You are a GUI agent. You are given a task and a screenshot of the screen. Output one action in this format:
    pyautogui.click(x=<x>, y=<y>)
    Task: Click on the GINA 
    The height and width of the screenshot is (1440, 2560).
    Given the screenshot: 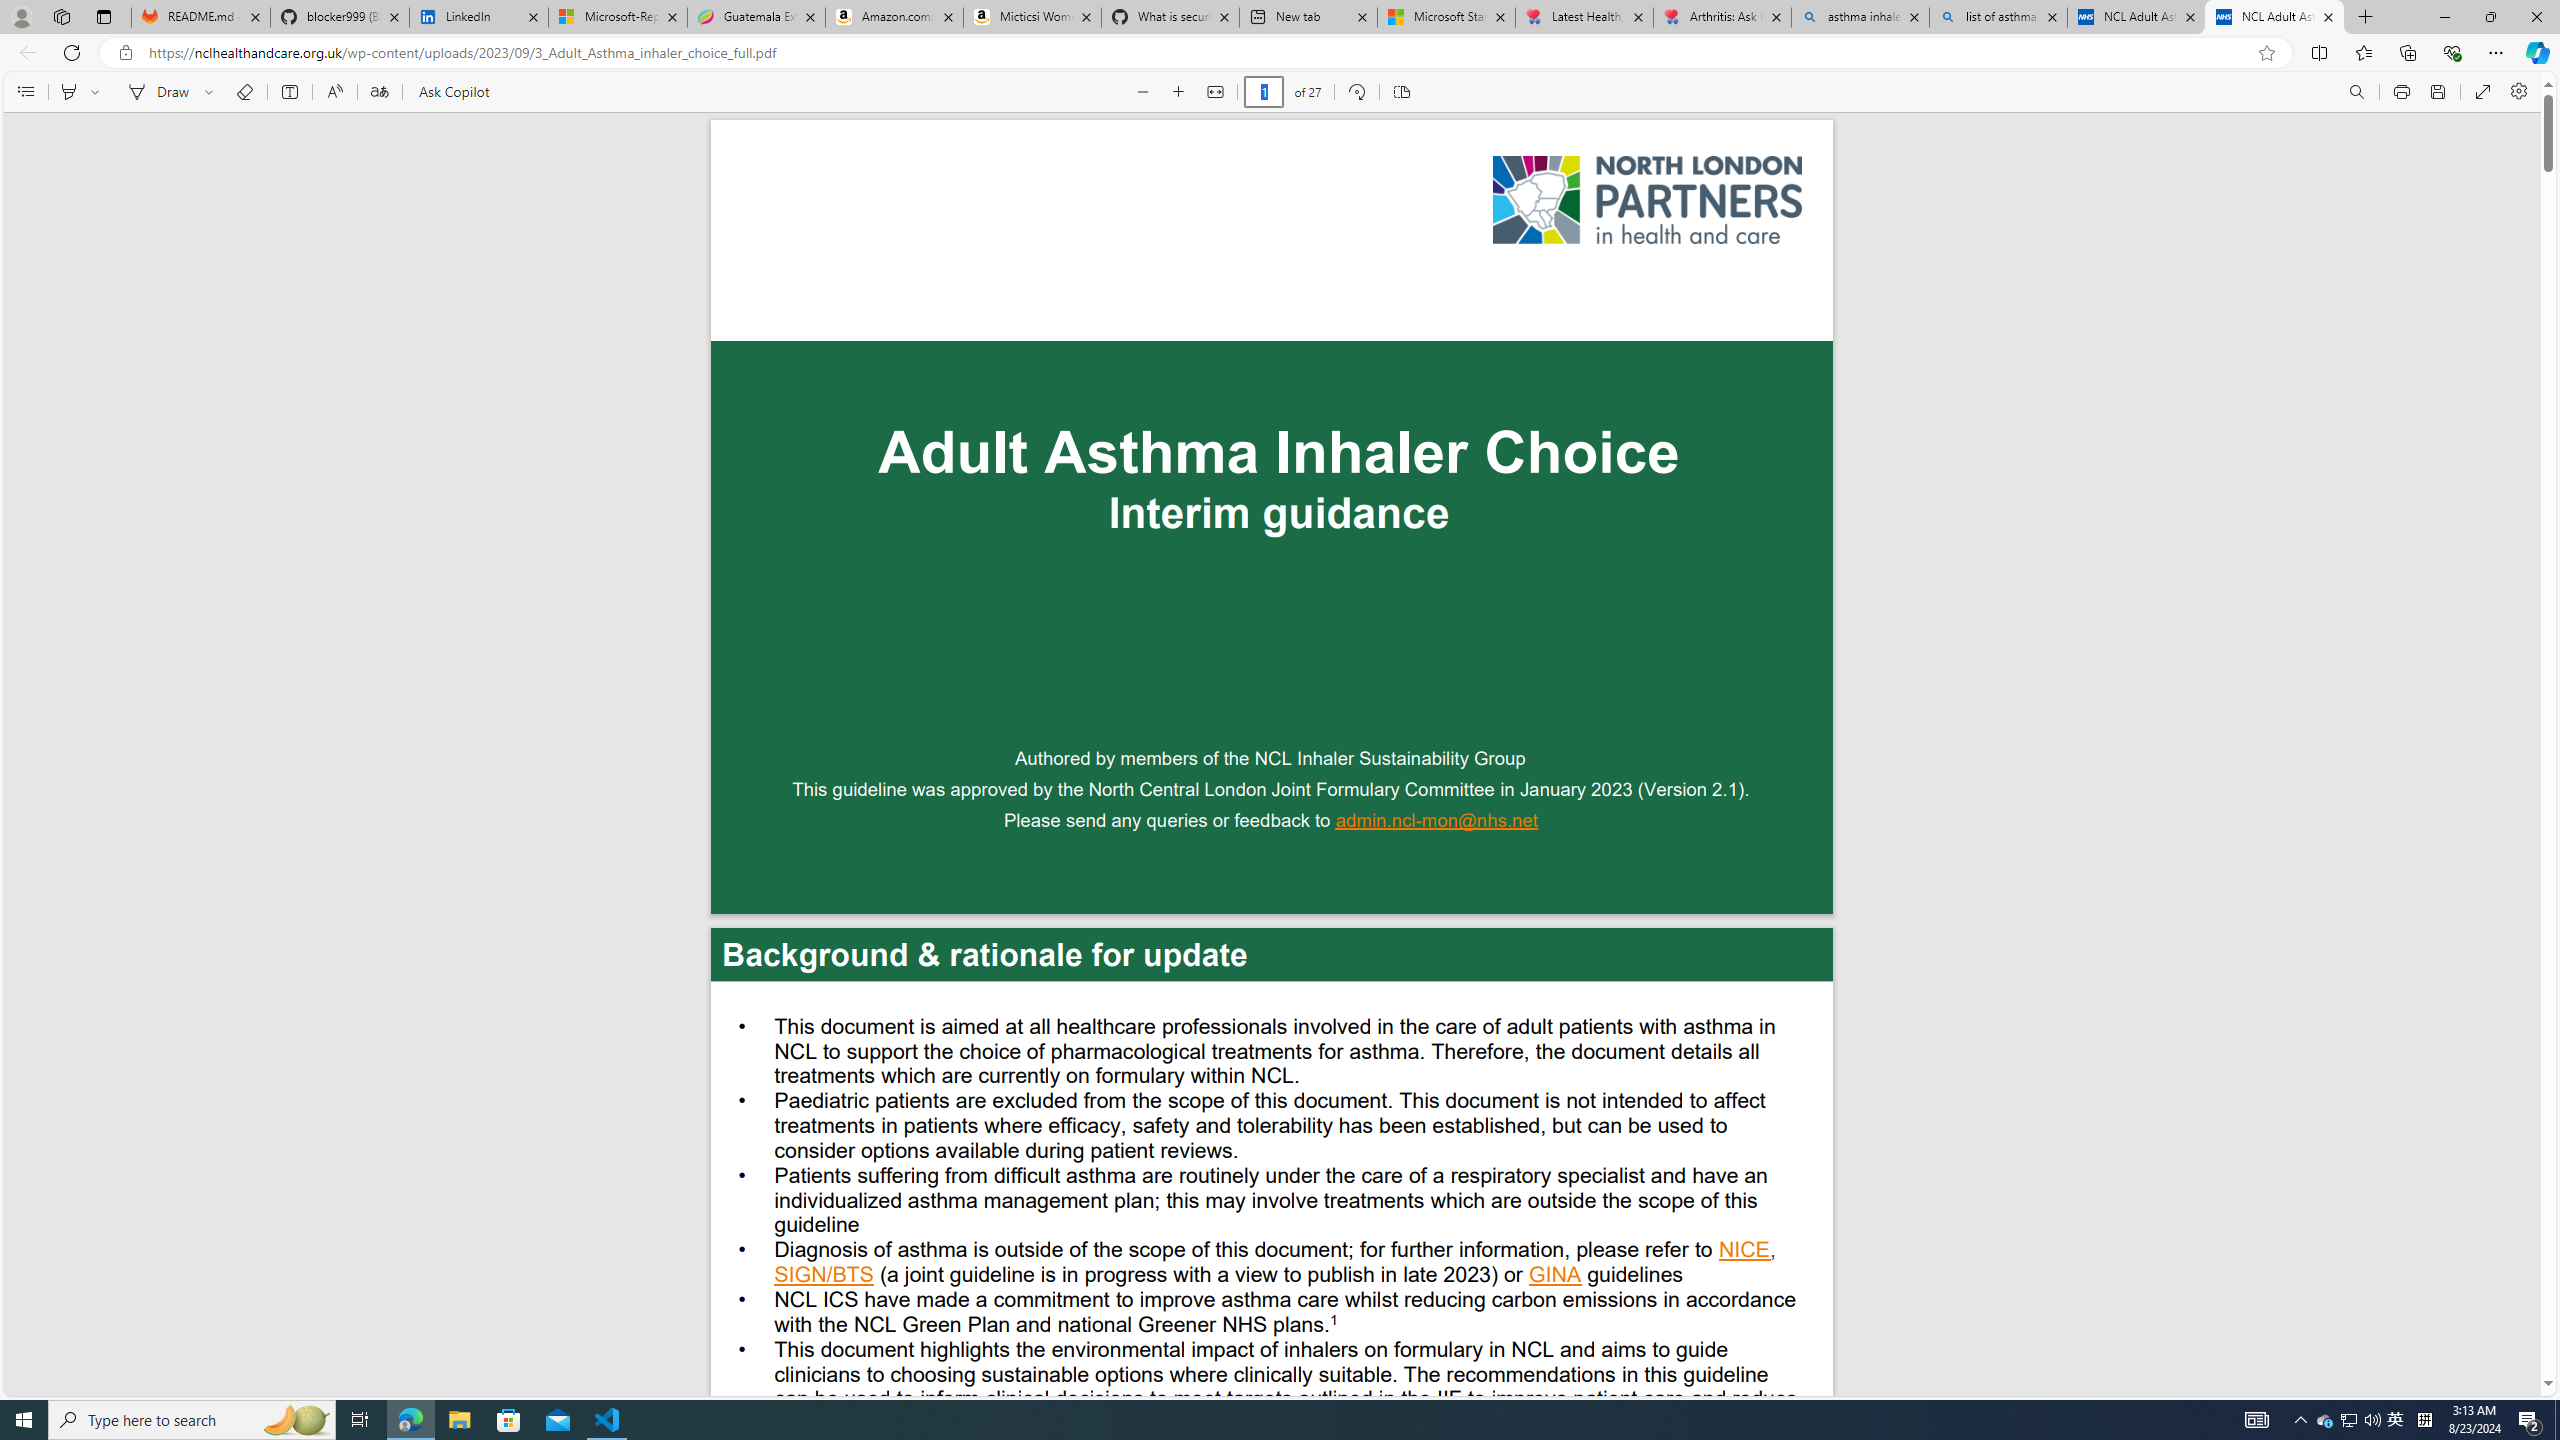 What is the action you would take?
    pyautogui.click(x=1555, y=1277)
    